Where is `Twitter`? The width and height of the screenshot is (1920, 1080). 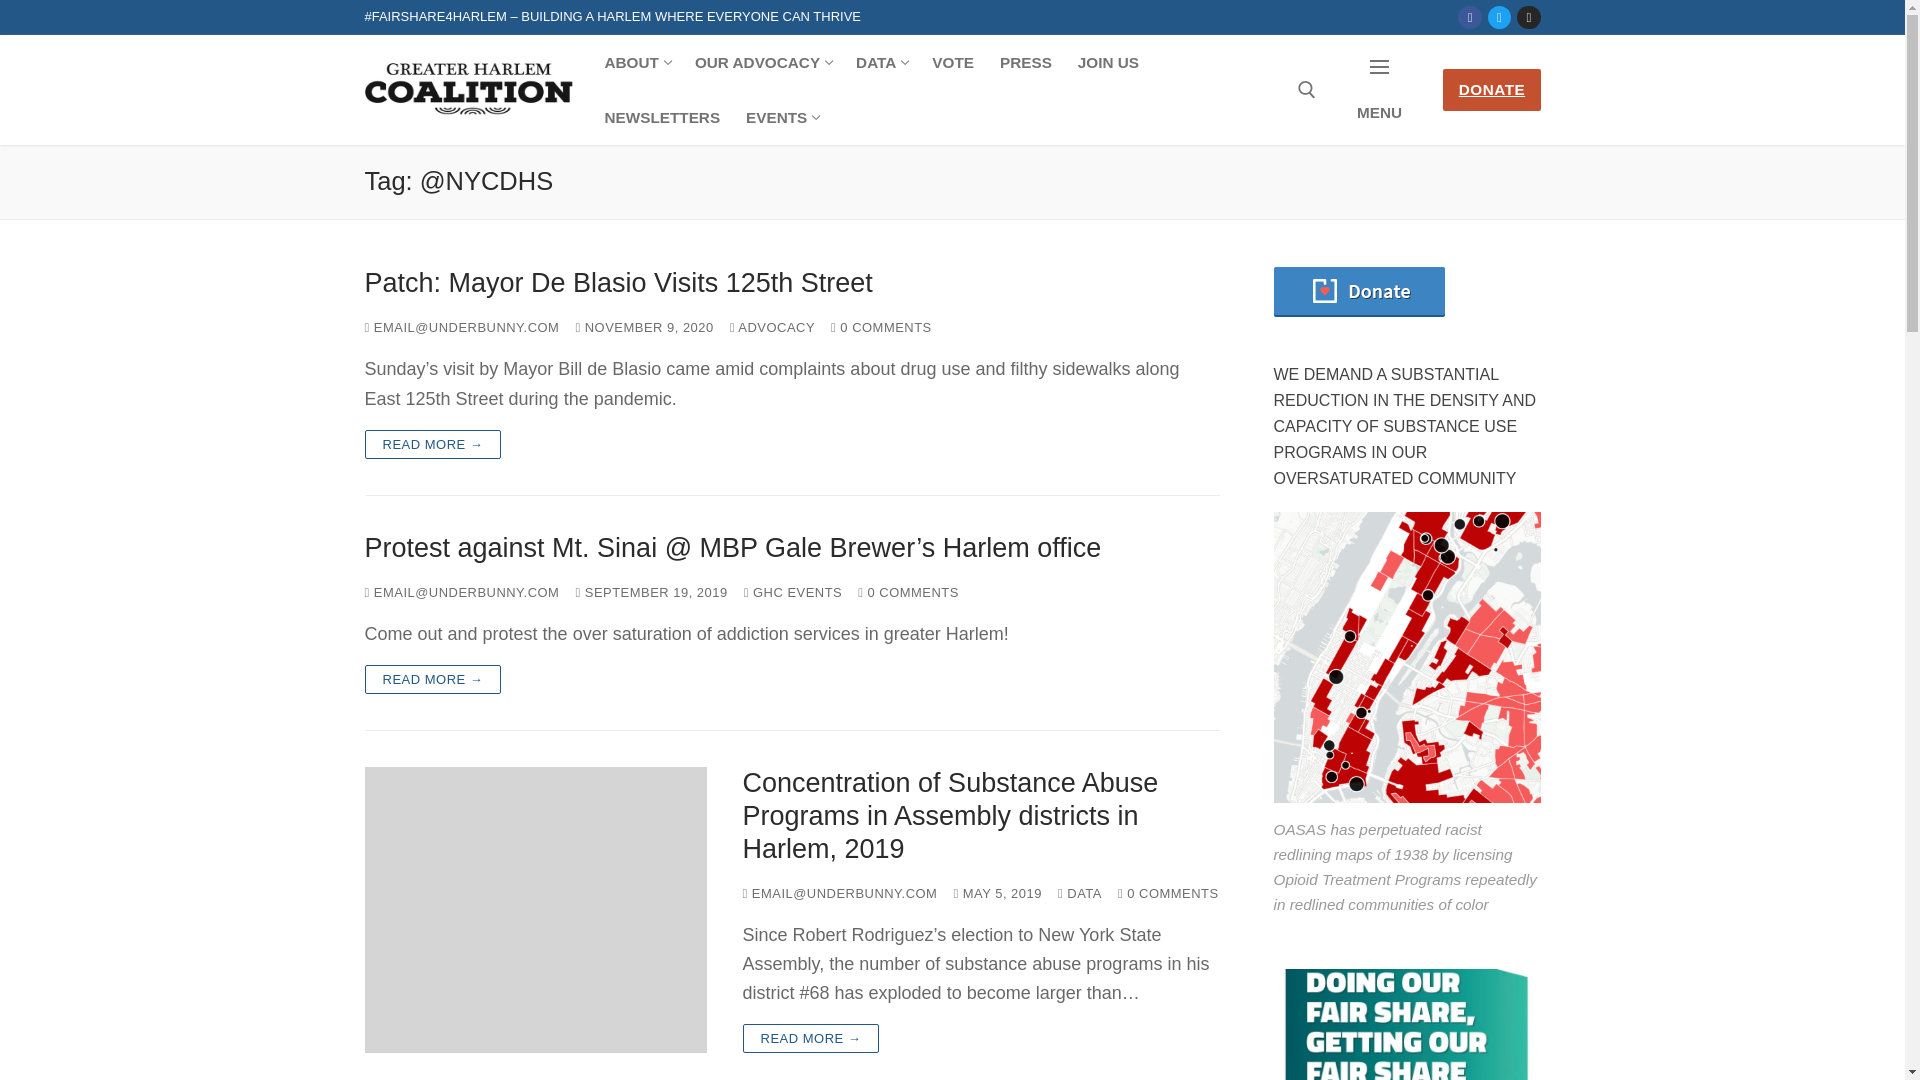
Twitter is located at coordinates (781, 116).